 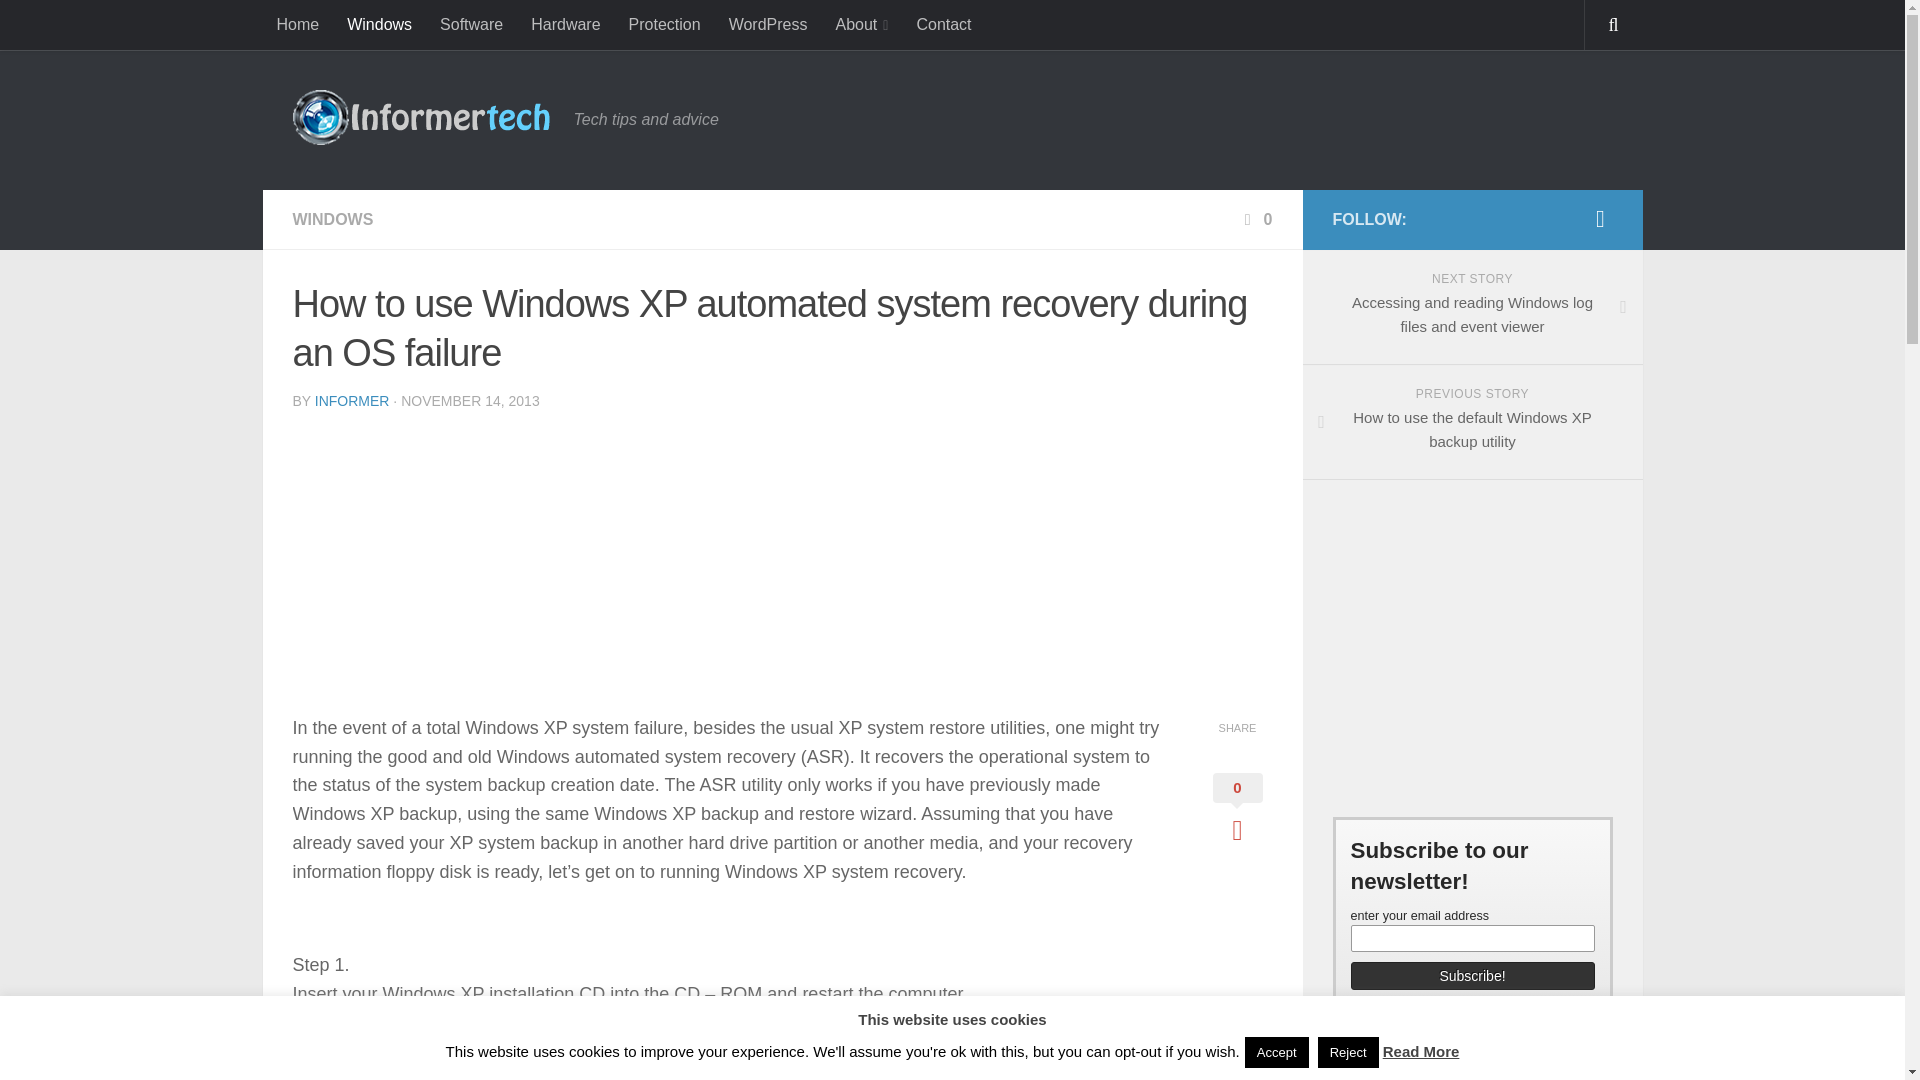 What do you see at coordinates (664, 24) in the screenshot?
I see `Protection` at bounding box center [664, 24].